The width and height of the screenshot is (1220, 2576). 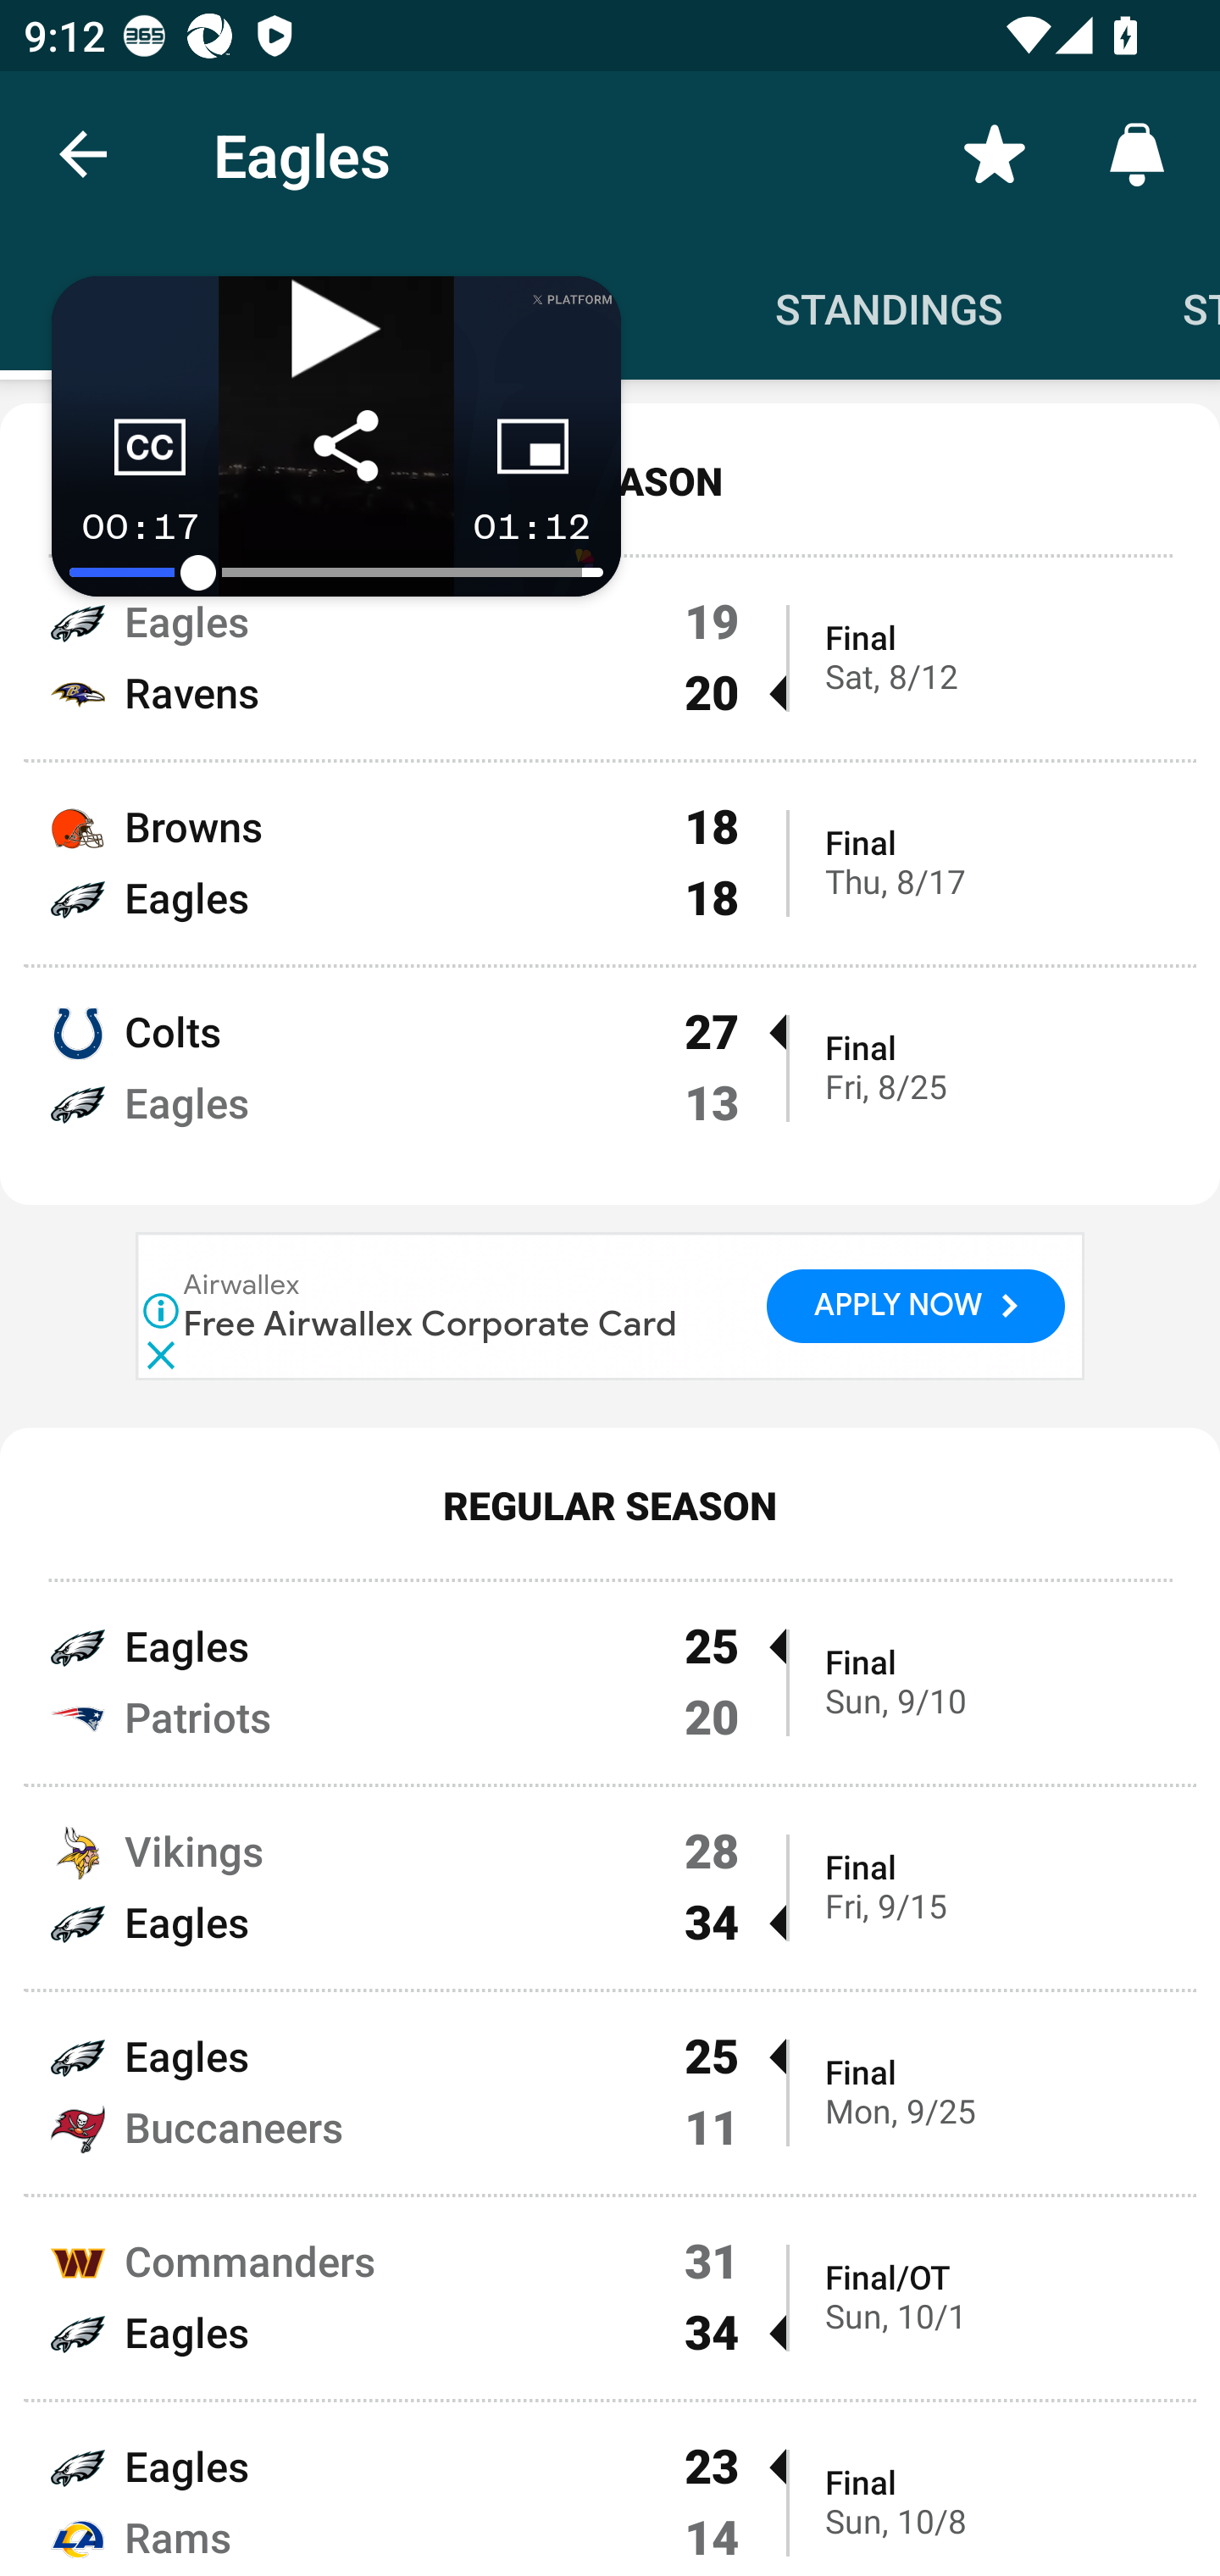 I want to click on Browns 18 Eagles 18 Final Thu, 8/17, so click(x=610, y=863).